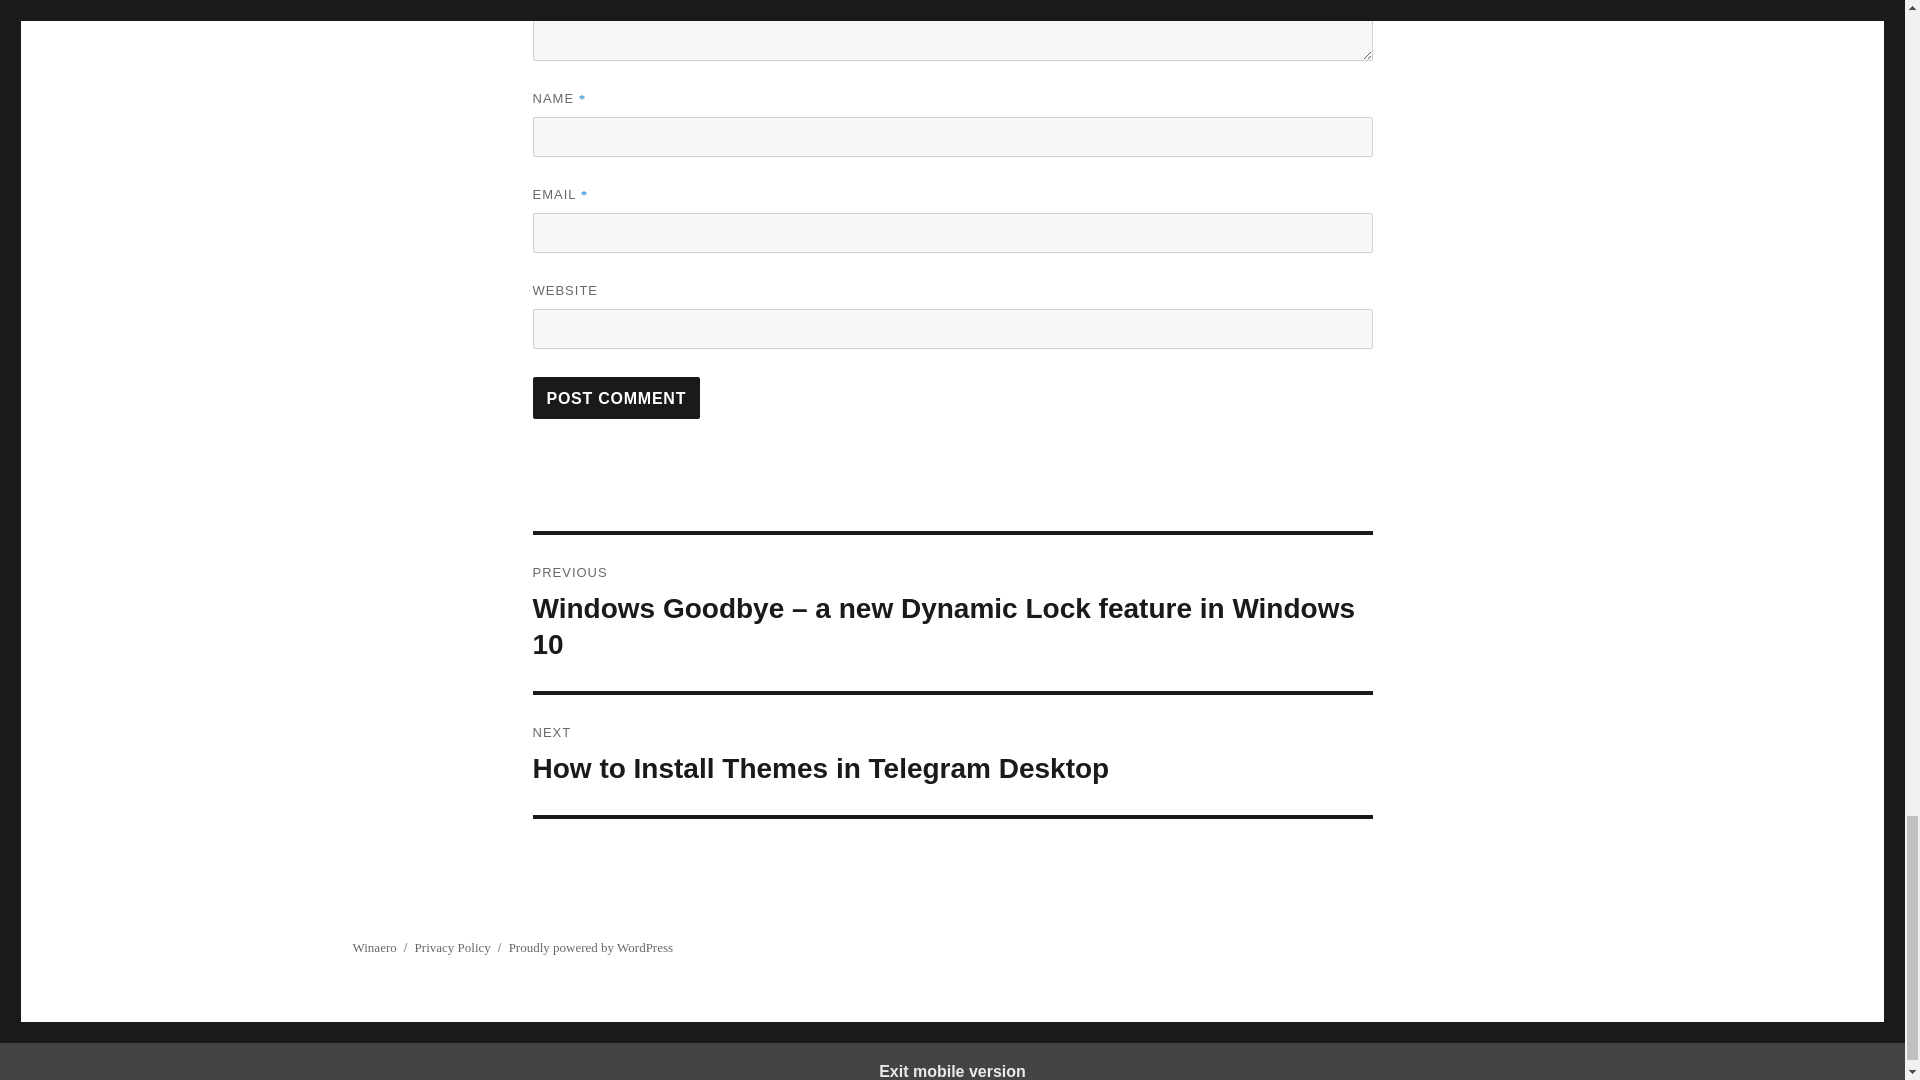  What do you see at coordinates (952, 755) in the screenshot?
I see `Proudly powered by WordPress` at bounding box center [952, 755].